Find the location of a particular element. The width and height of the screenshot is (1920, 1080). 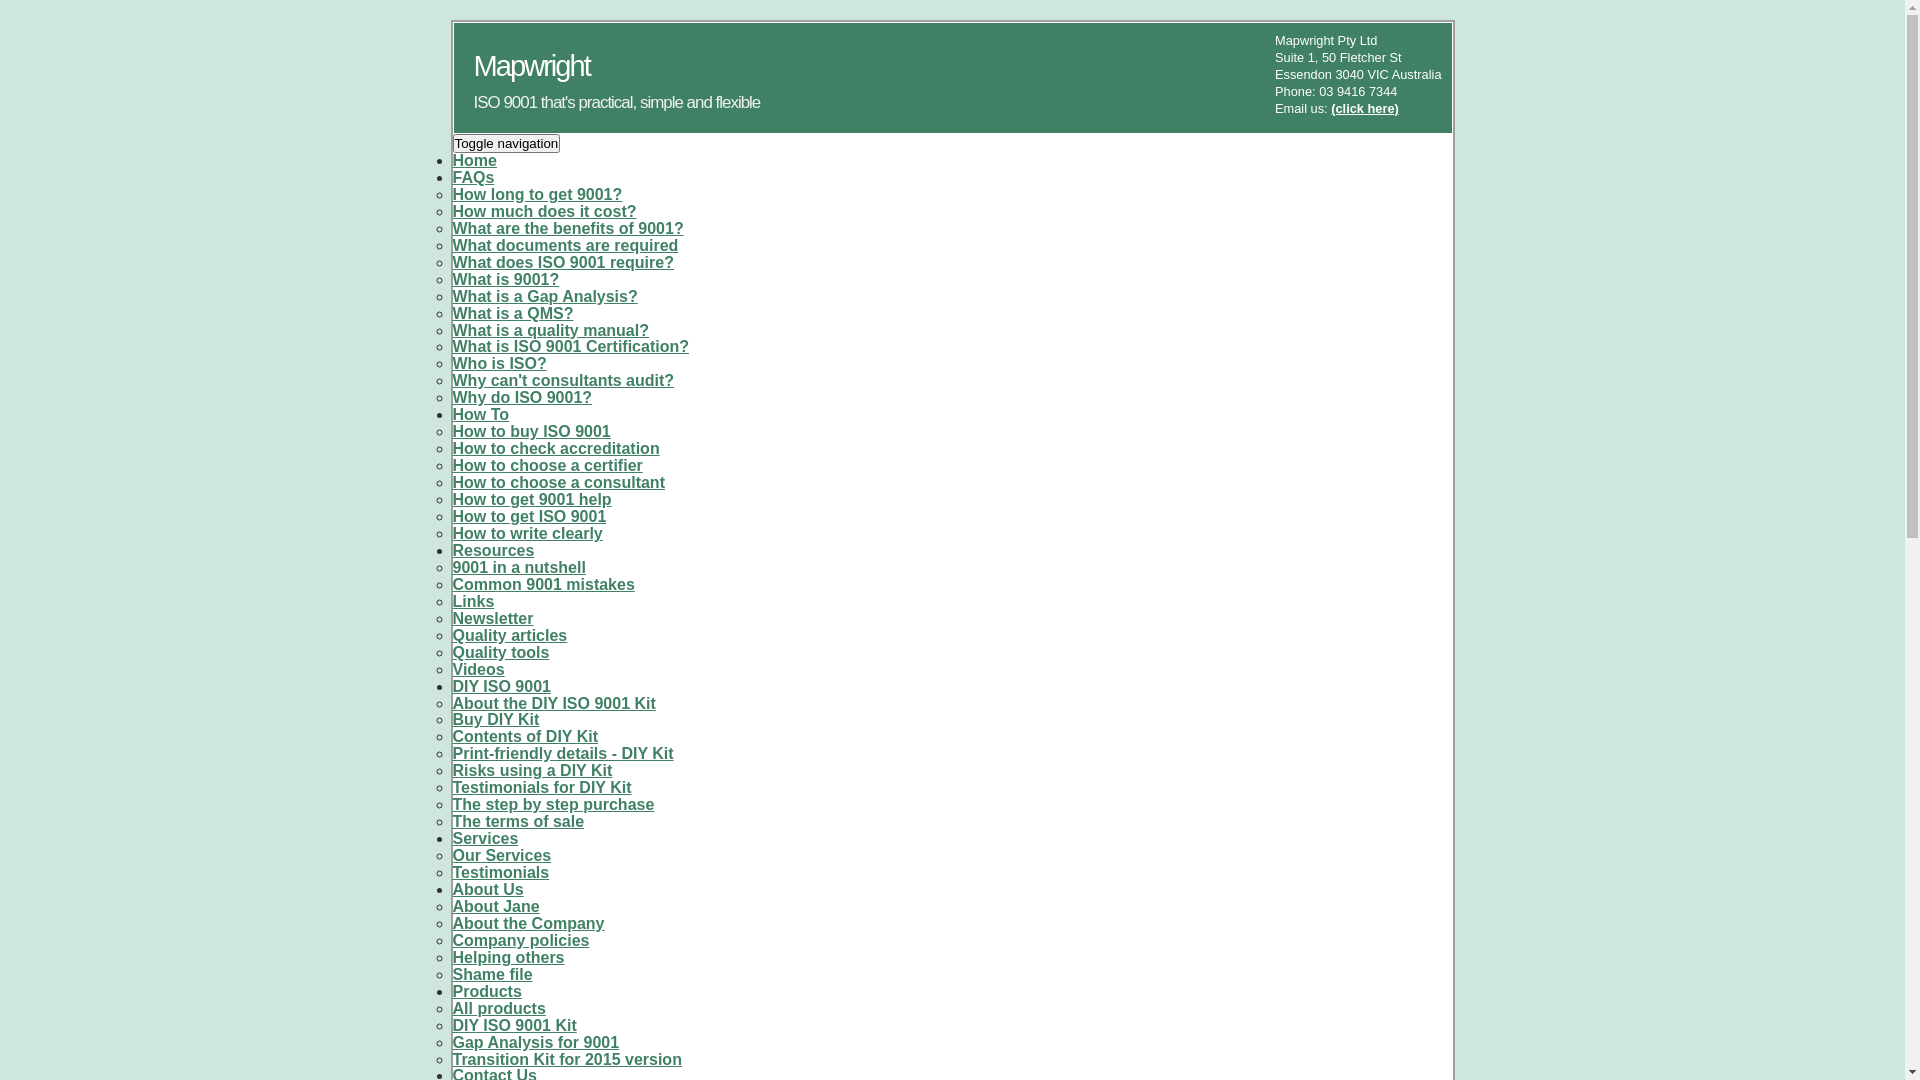

Testimonials for DIY Kit is located at coordinates (542, 788).